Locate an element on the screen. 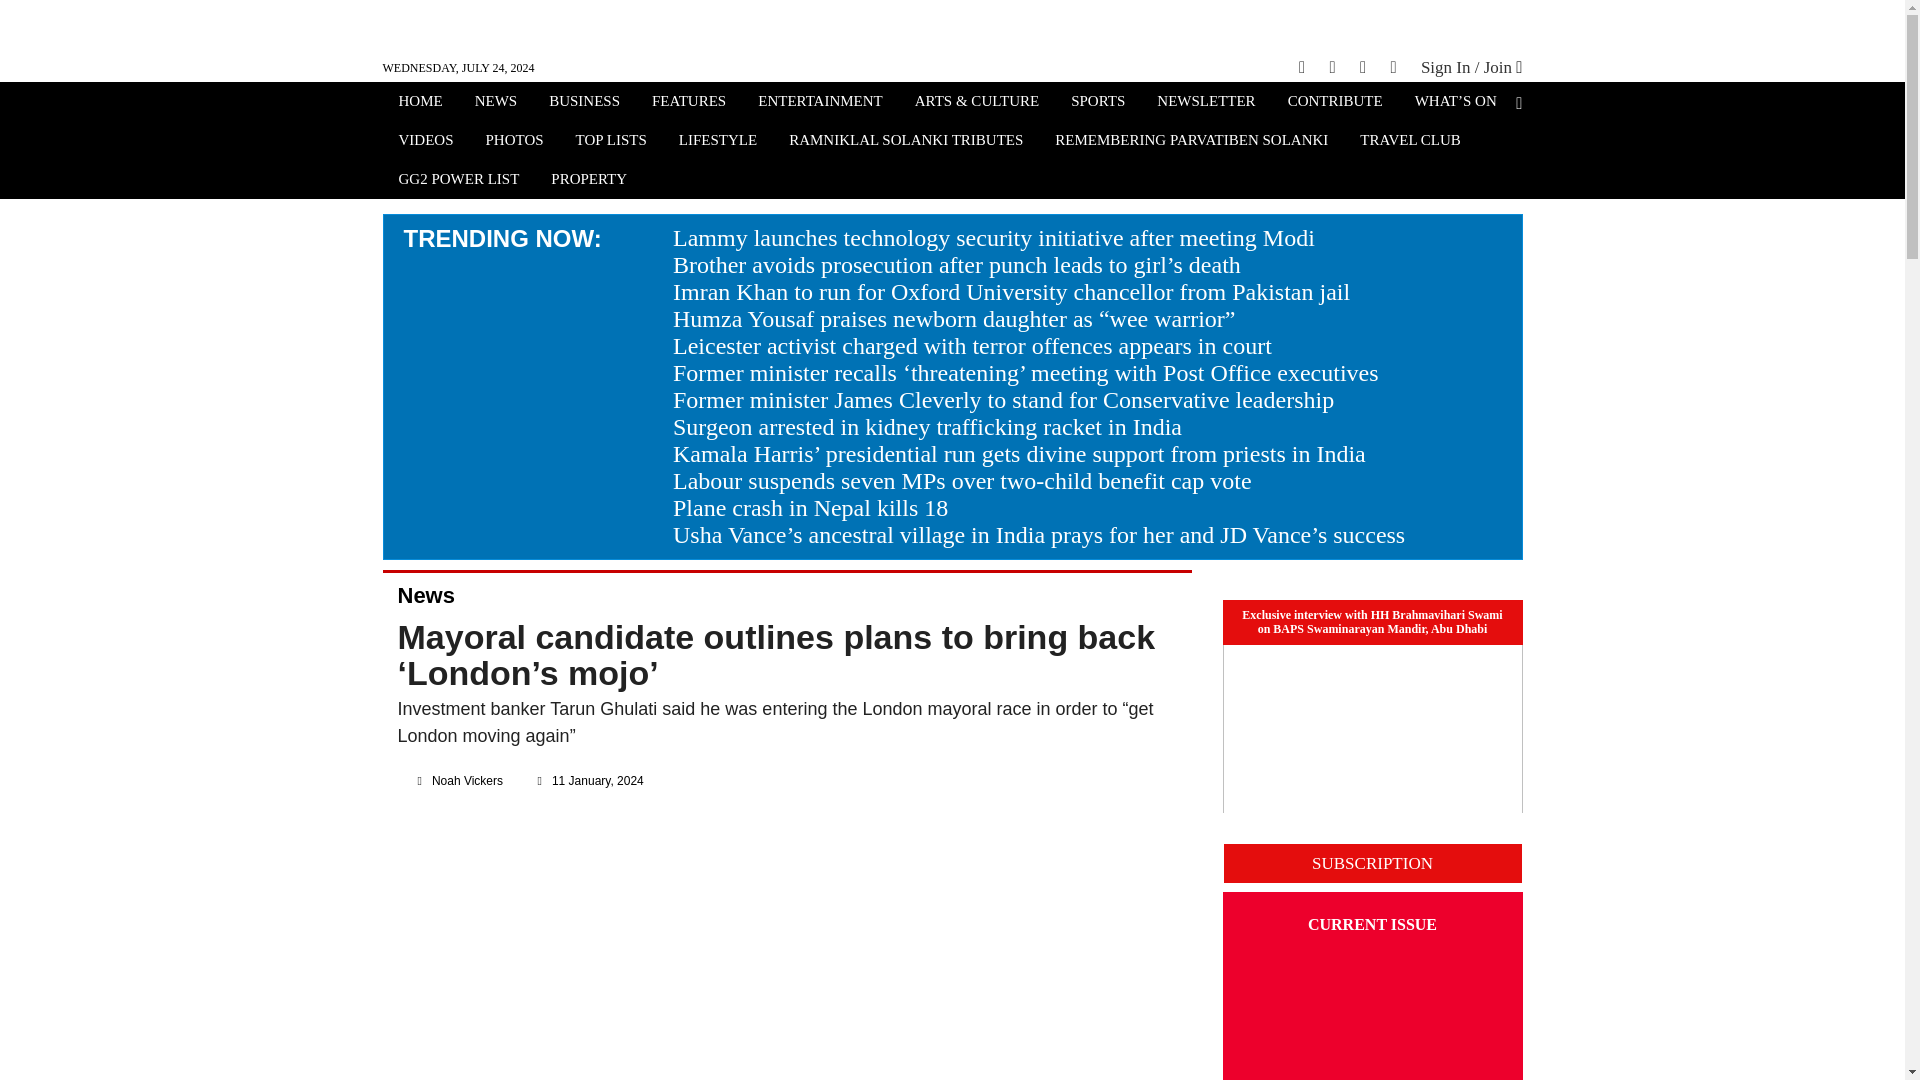 The height and width of the screenshot is (1080, 1920). HOME is located at coordinates (419, 103).